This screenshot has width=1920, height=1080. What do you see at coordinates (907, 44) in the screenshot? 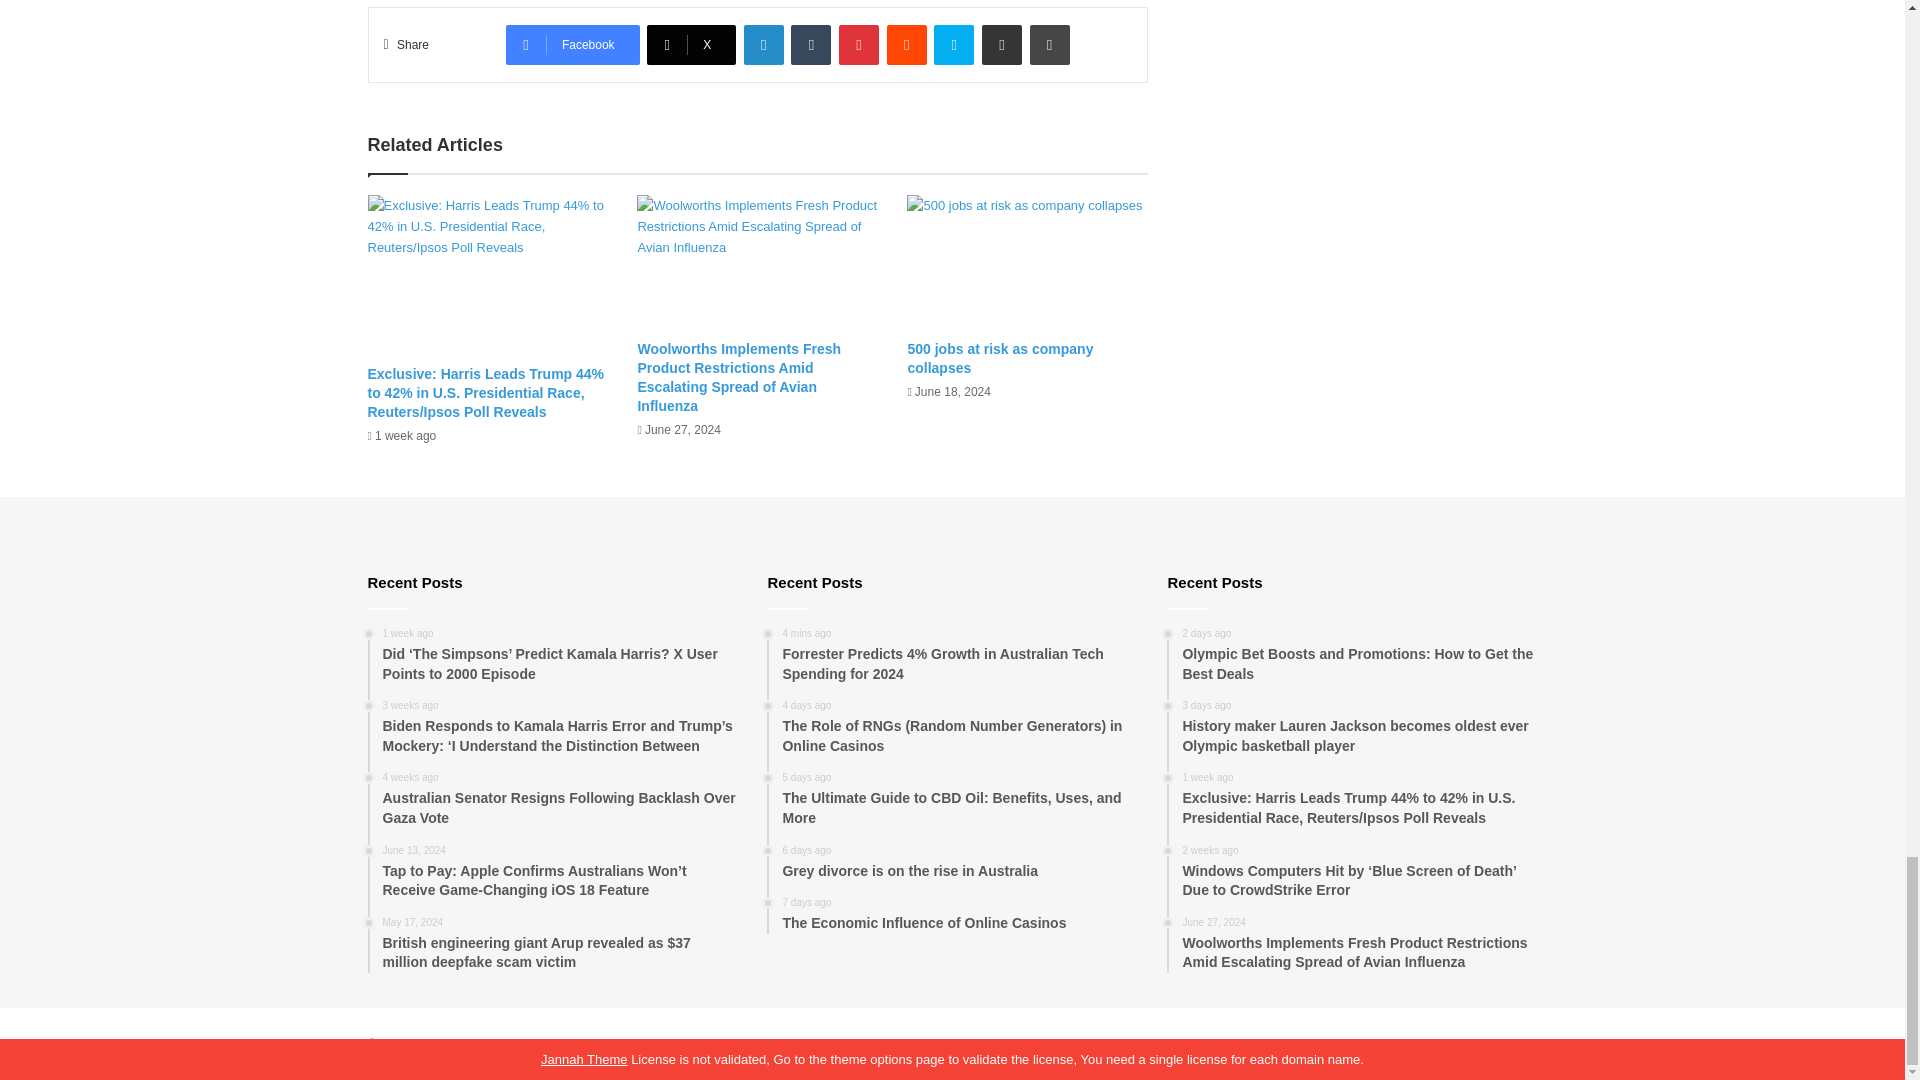
I see `Reddit` at bounding box center [907, 44].